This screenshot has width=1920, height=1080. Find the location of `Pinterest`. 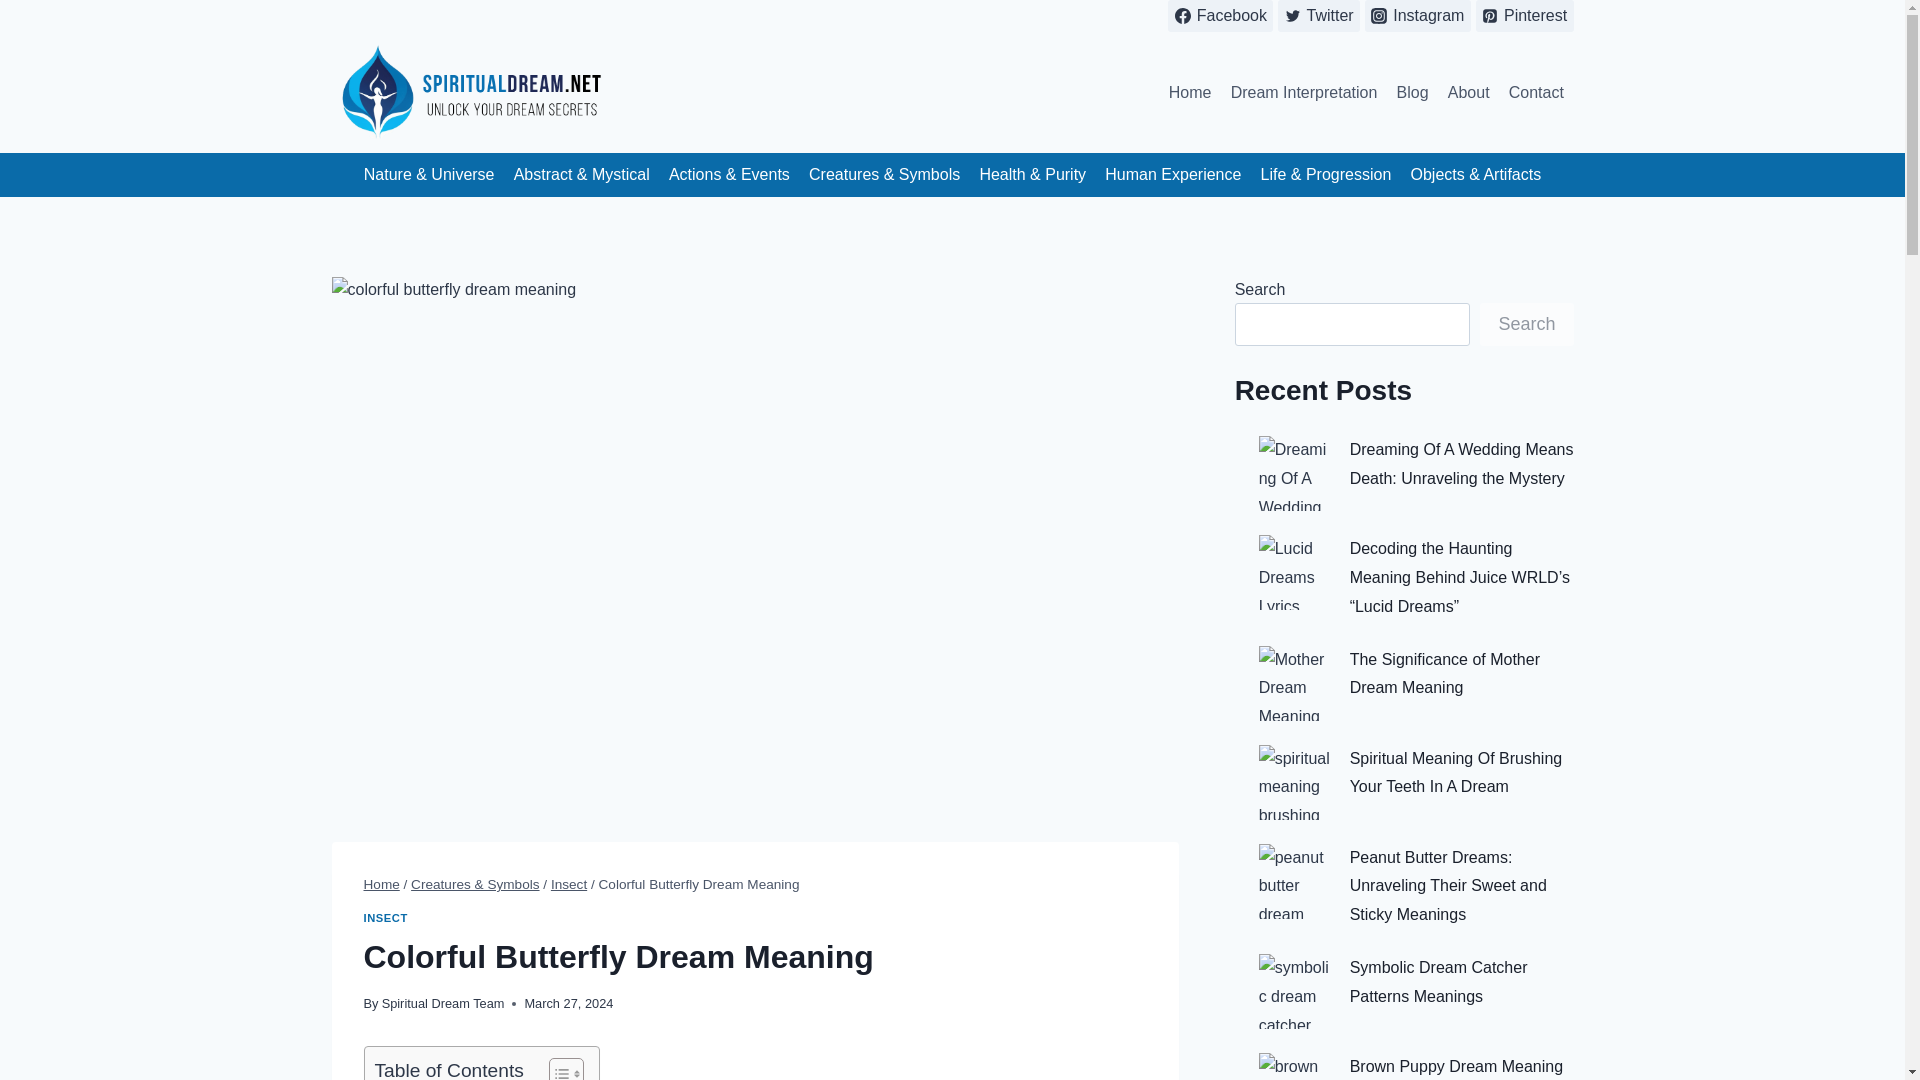

Pinterest is located at coordinates (1525, 16).